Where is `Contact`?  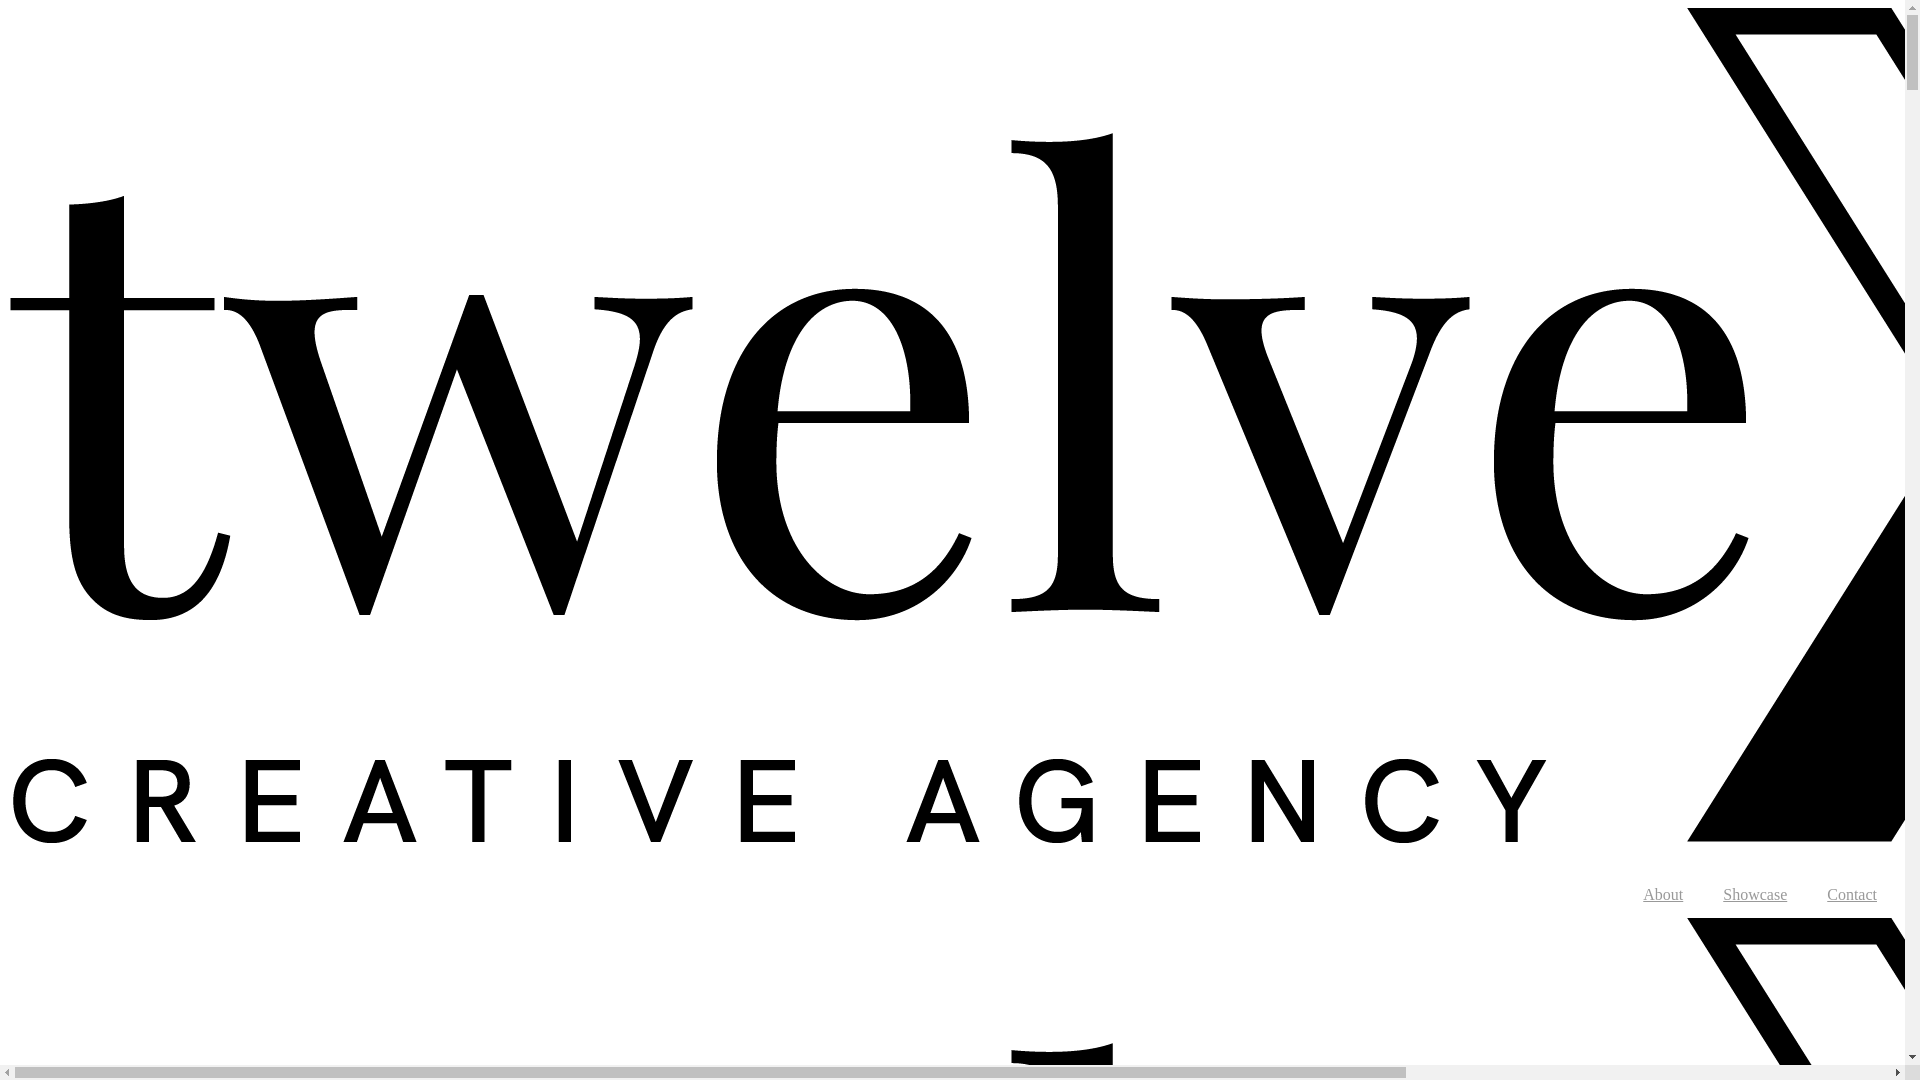 Contact is located at coordinates (1852, 895).